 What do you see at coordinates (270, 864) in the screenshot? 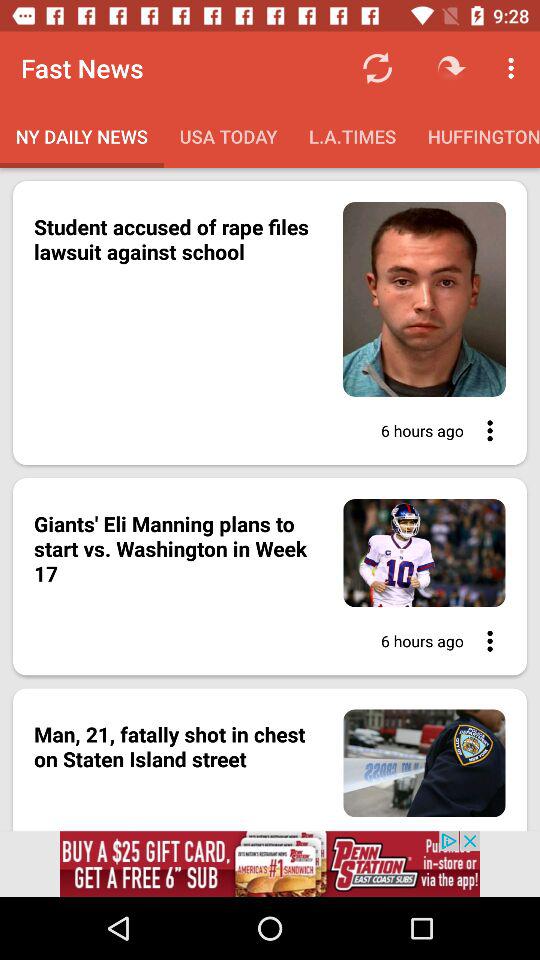
I see `go to the advertised website` at bounding box center [270, 864].